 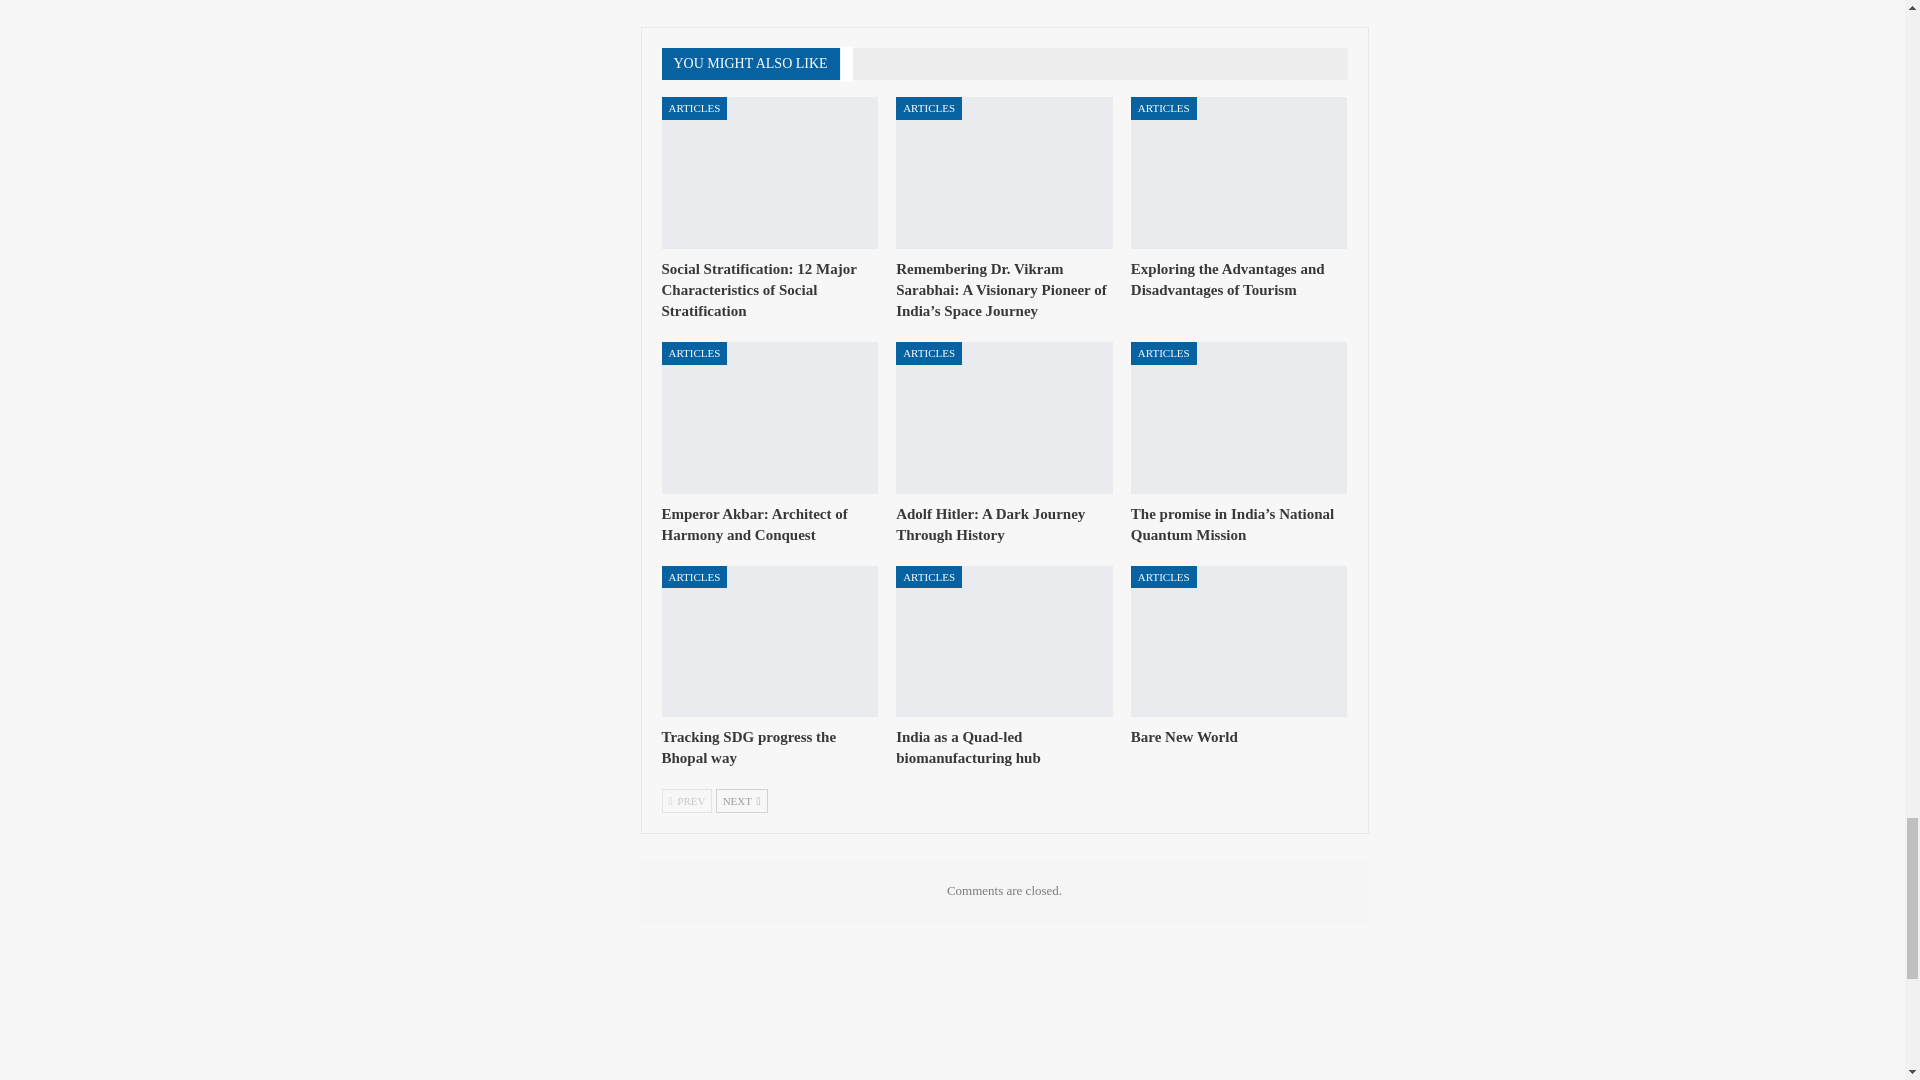 What do you see at coordinates (770, 418) in the screenshot?
I see `Emperor Akbar: Architect of Harmony and Conquest` at bounding box center [770, 418].